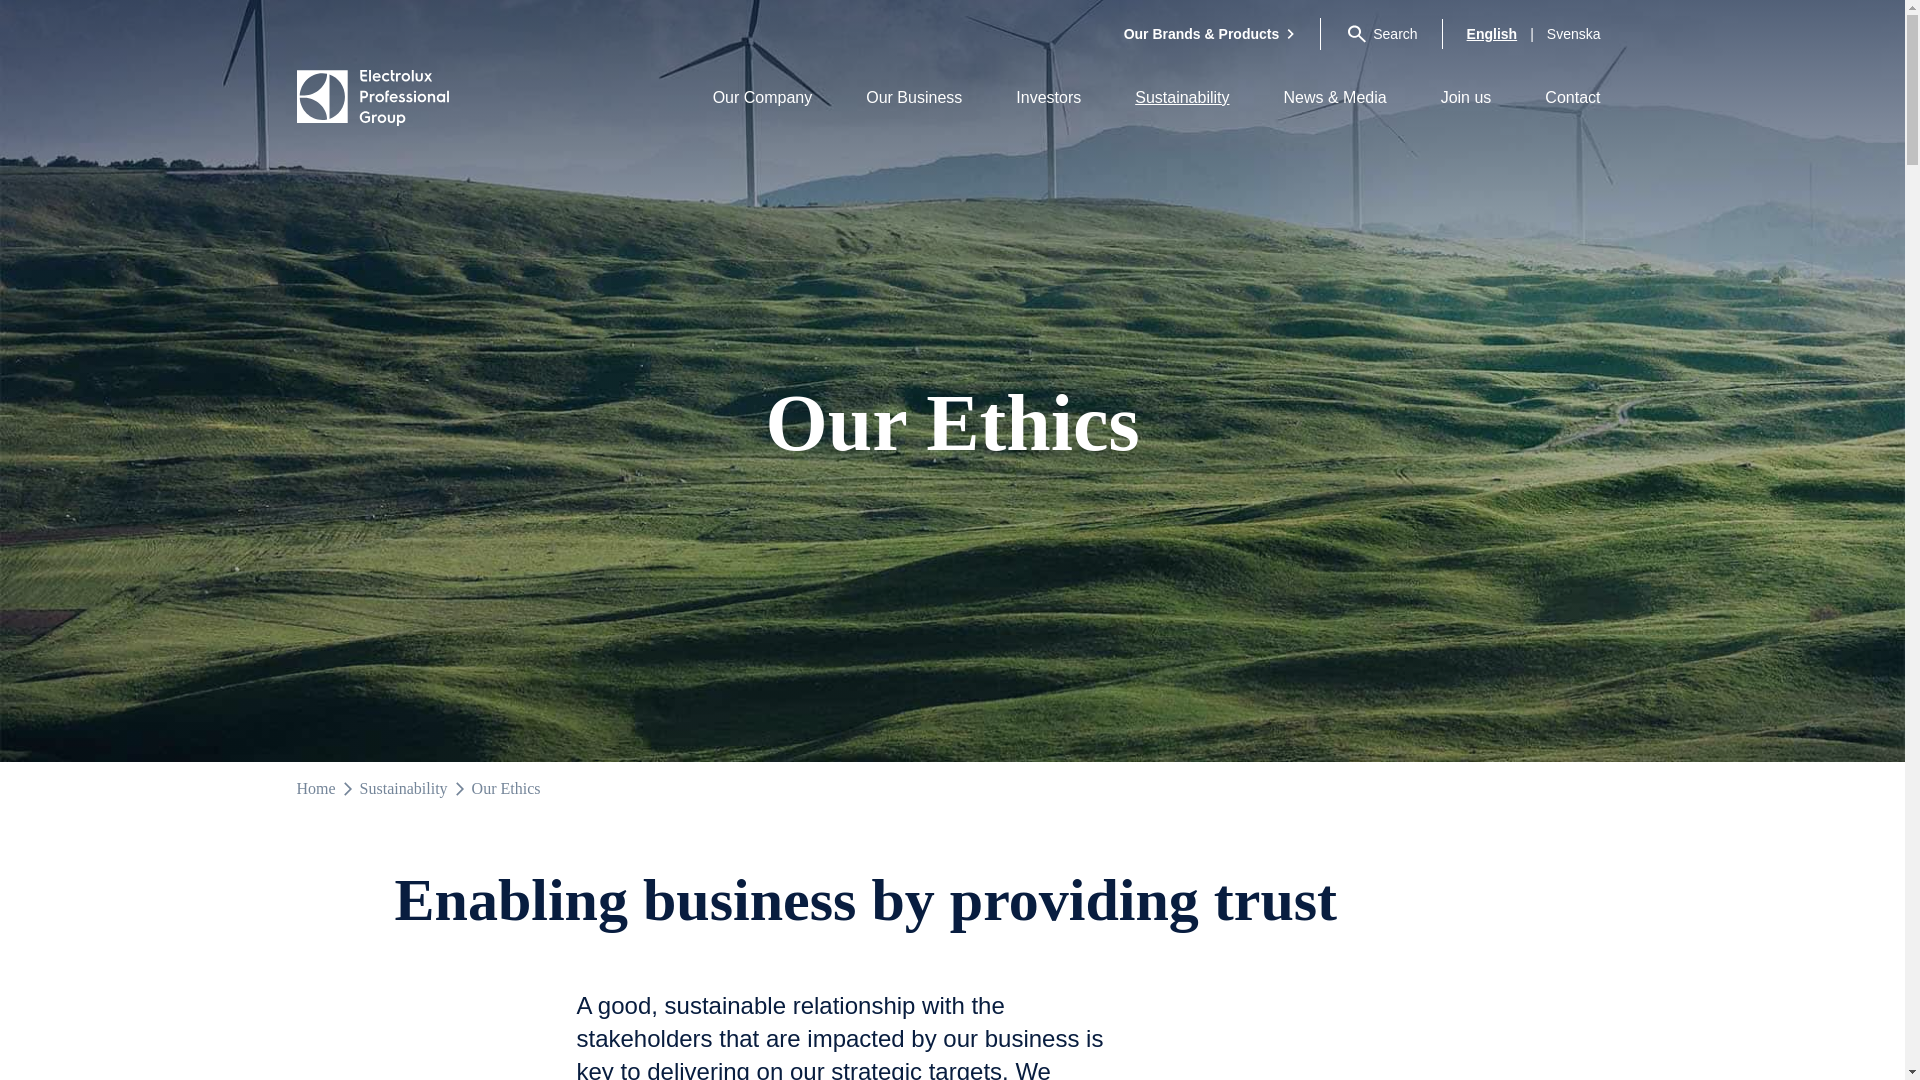  What do you see at coordinates (762, 97) in the screenshot?
I see `Our Company` at bounding box center [762, 97].